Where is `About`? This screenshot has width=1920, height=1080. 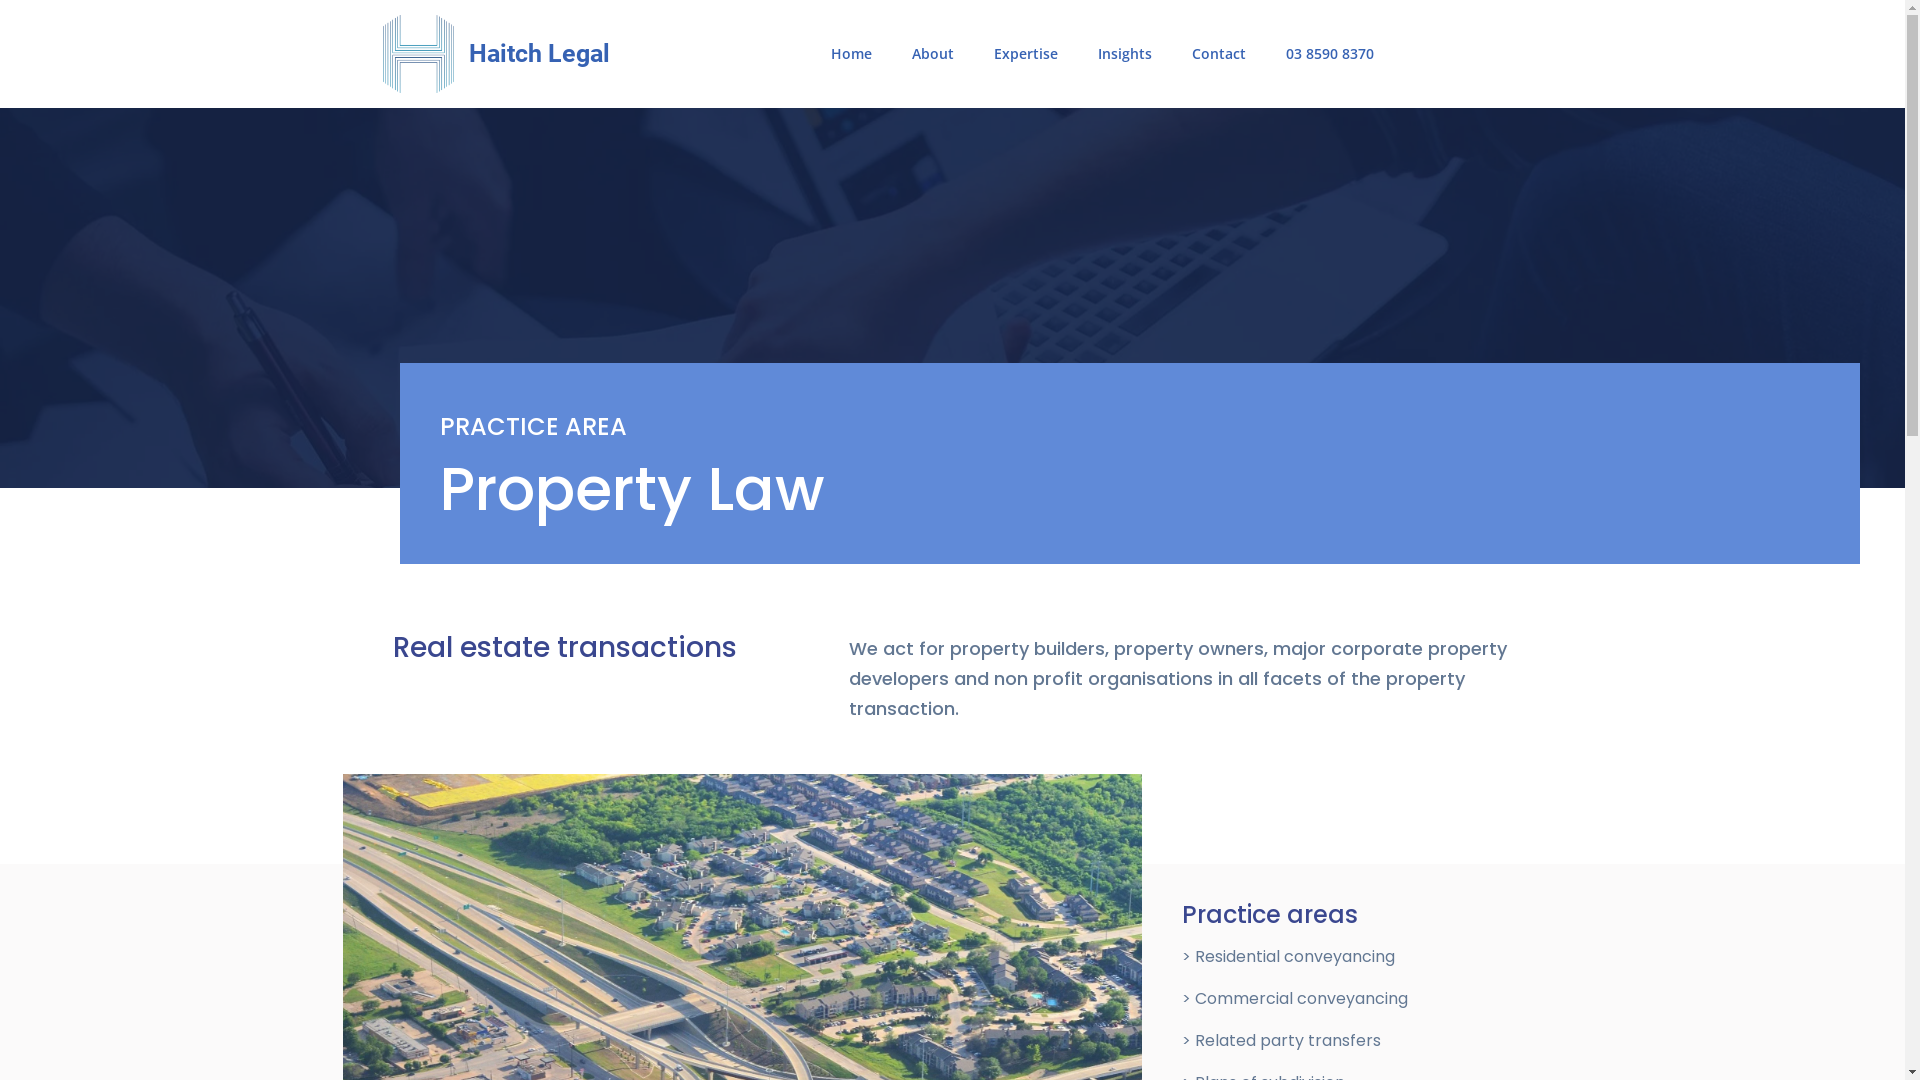 About is located at coordinates (933, 54).